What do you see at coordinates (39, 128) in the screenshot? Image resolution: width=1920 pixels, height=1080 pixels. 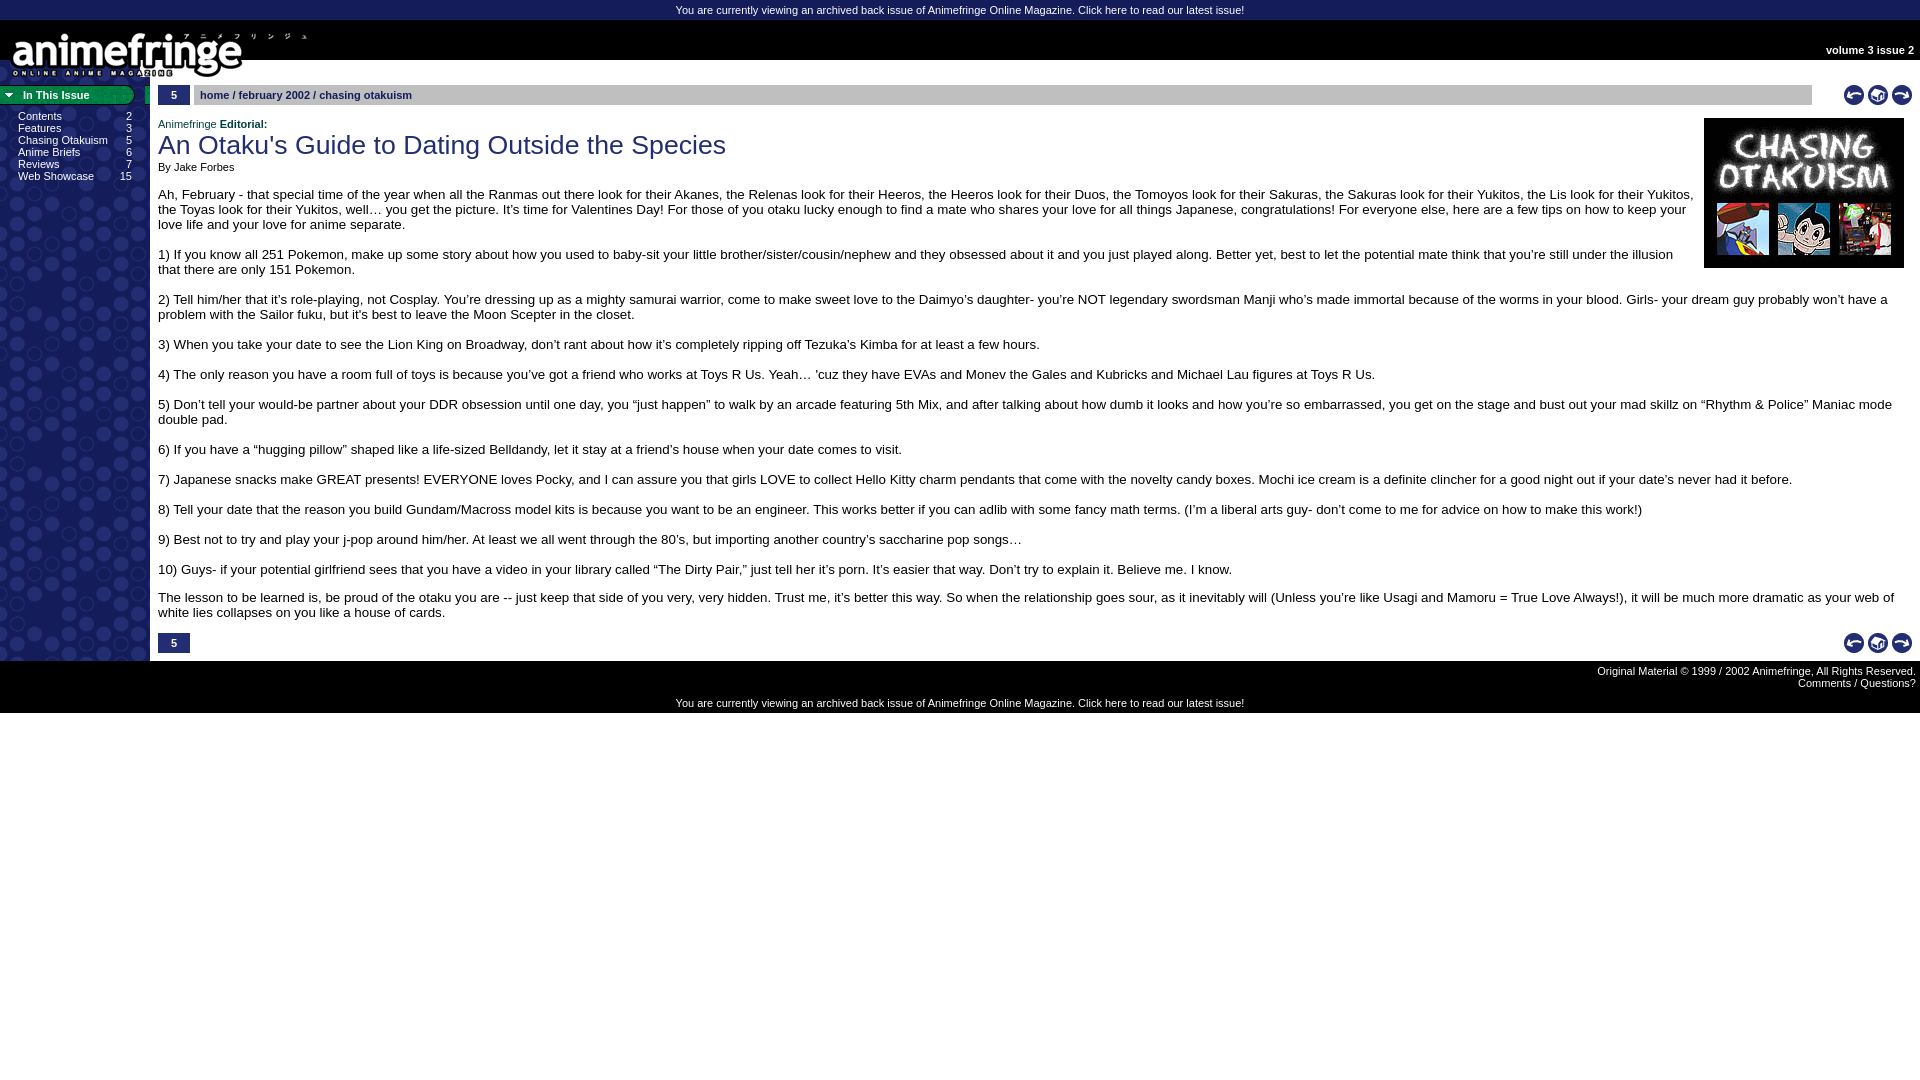 I see `Features` at bounding box center [39, 128].